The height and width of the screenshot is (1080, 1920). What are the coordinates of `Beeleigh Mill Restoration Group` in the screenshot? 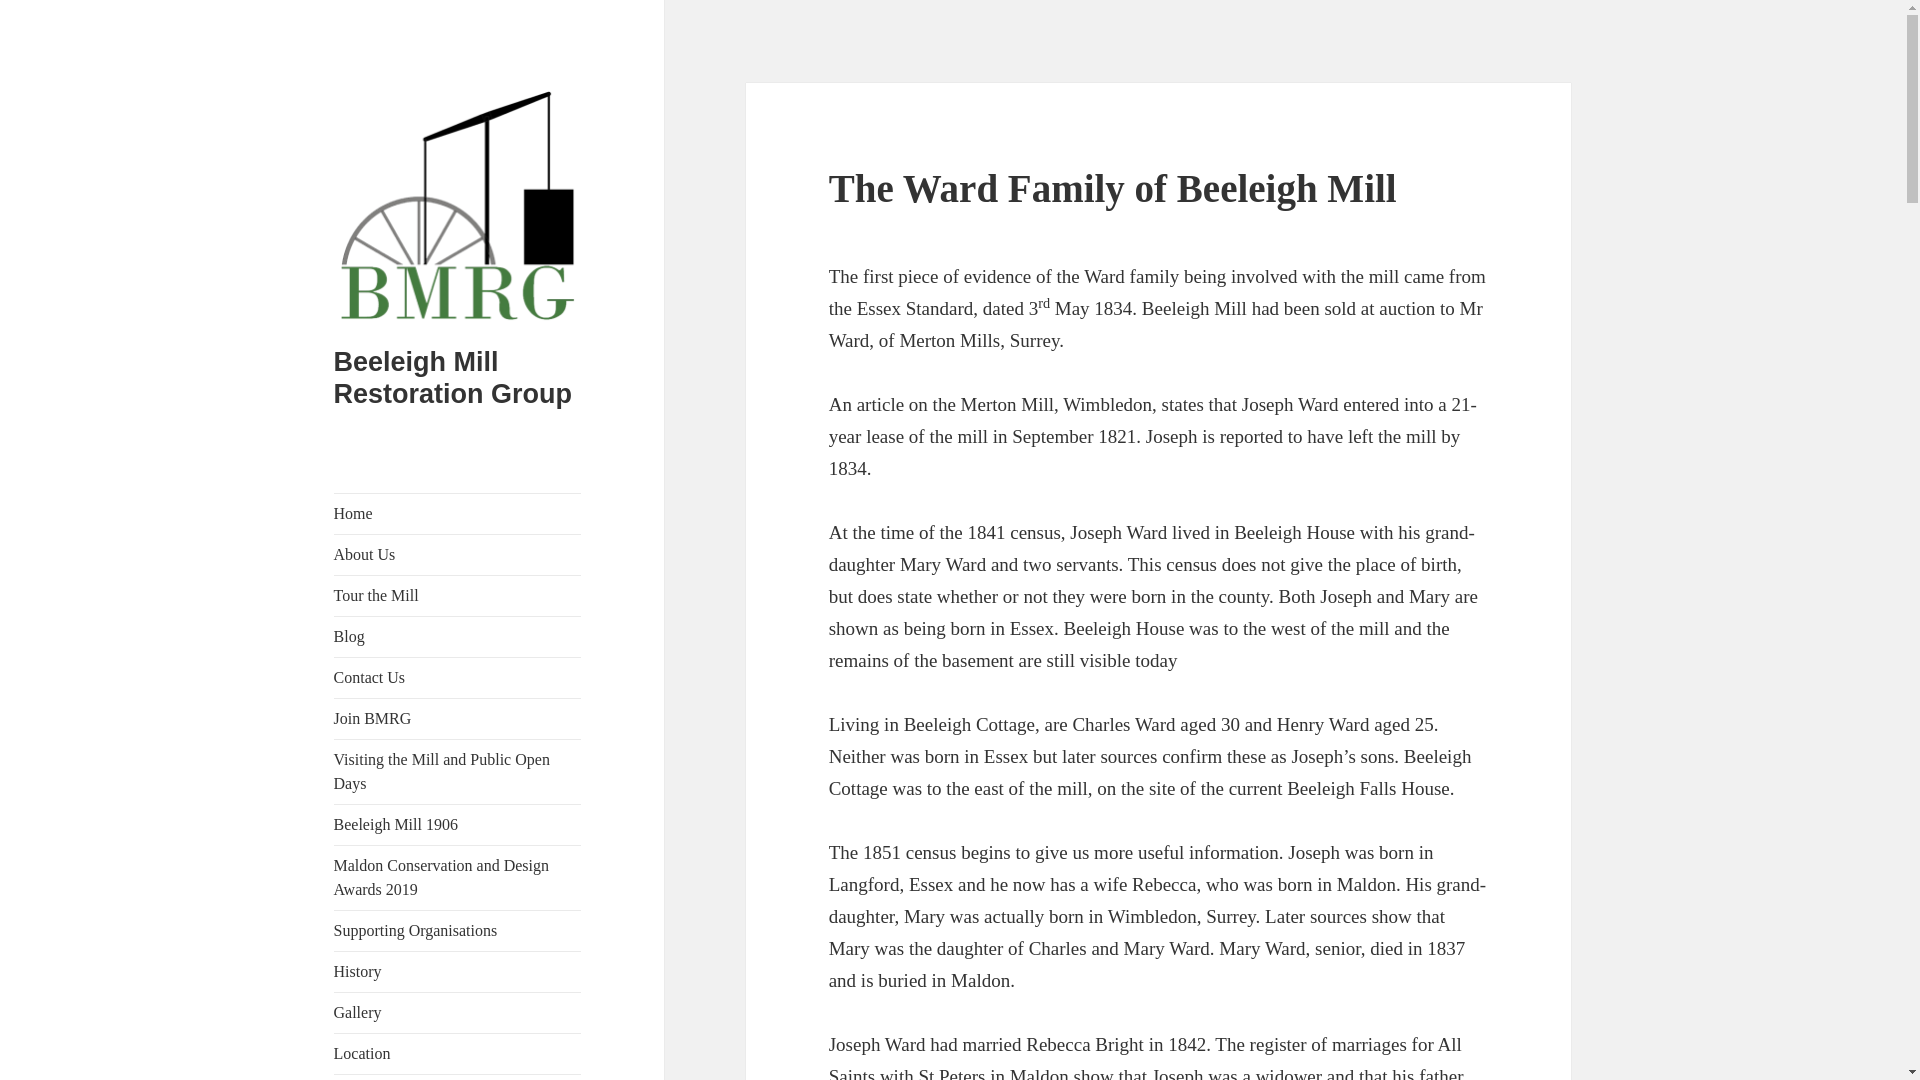 It's located at (453, 378).